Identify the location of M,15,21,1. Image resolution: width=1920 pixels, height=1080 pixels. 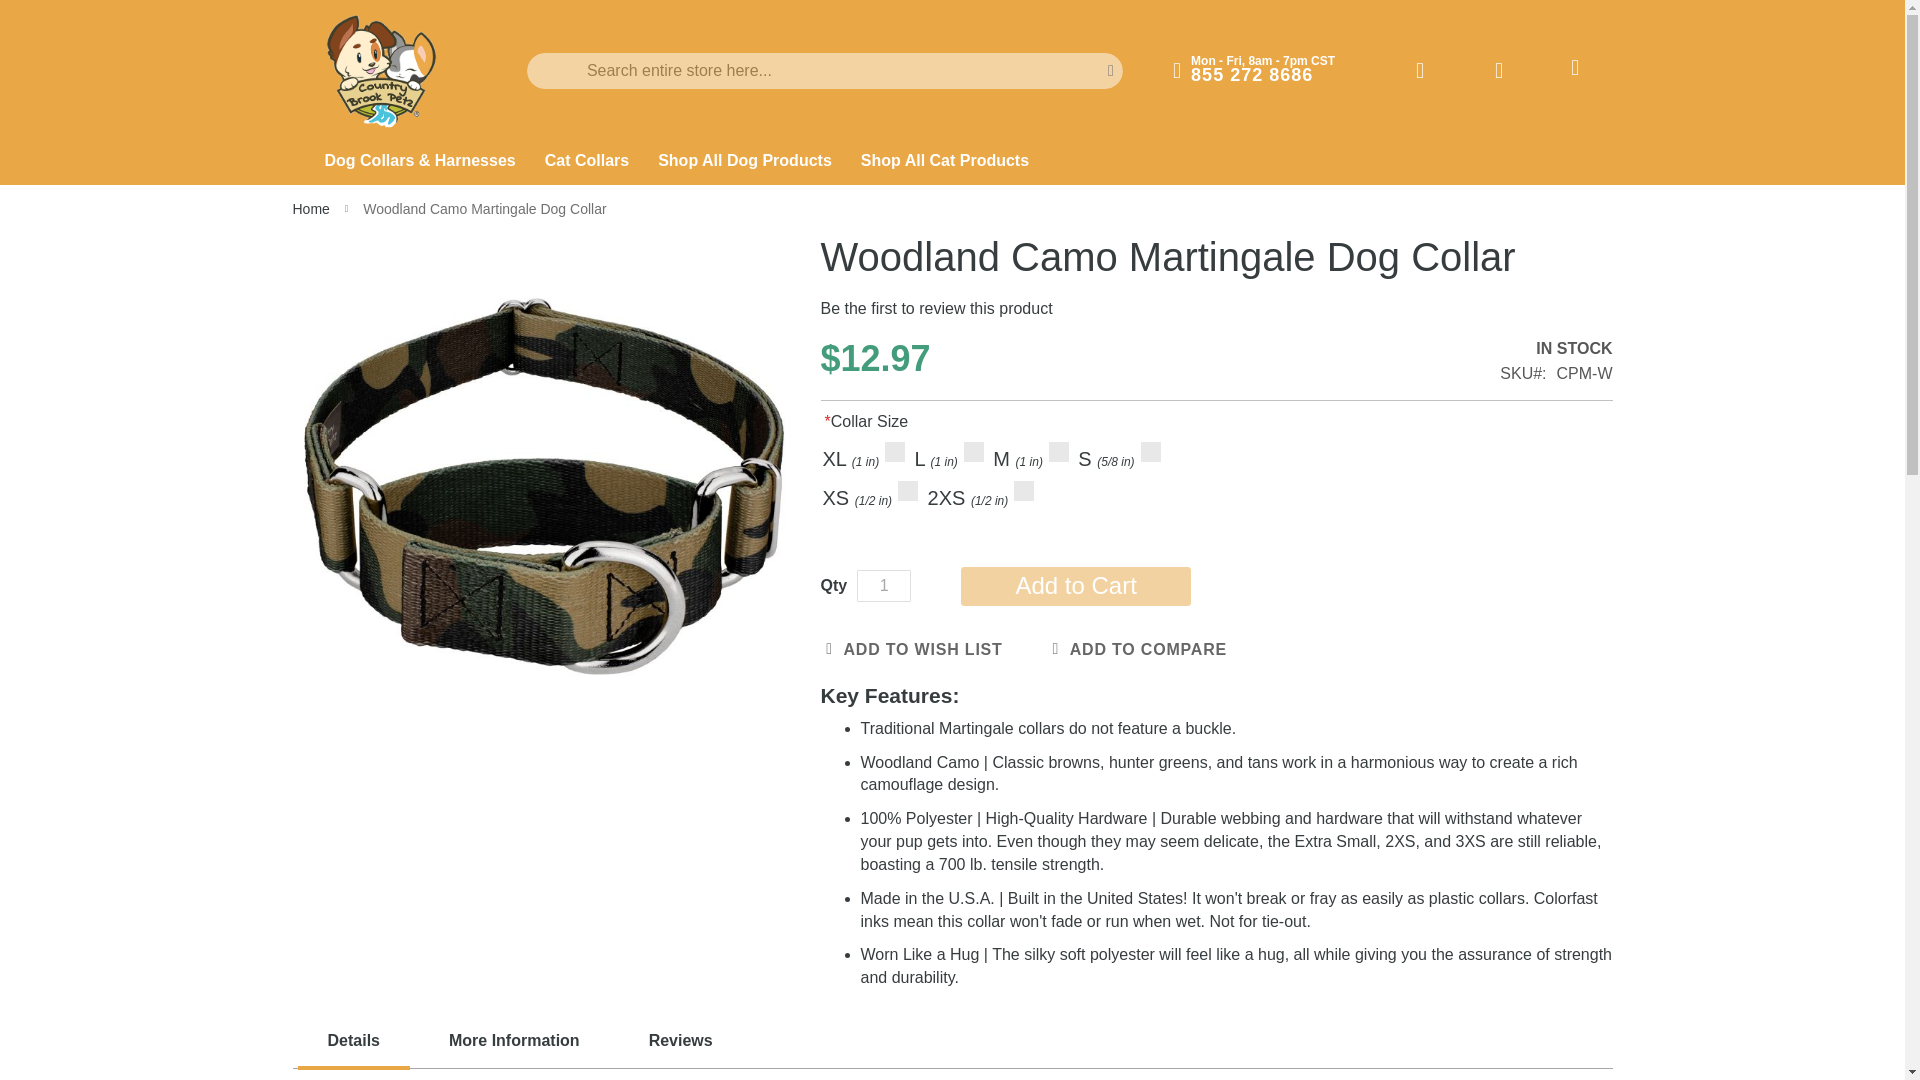
(1056, 452).